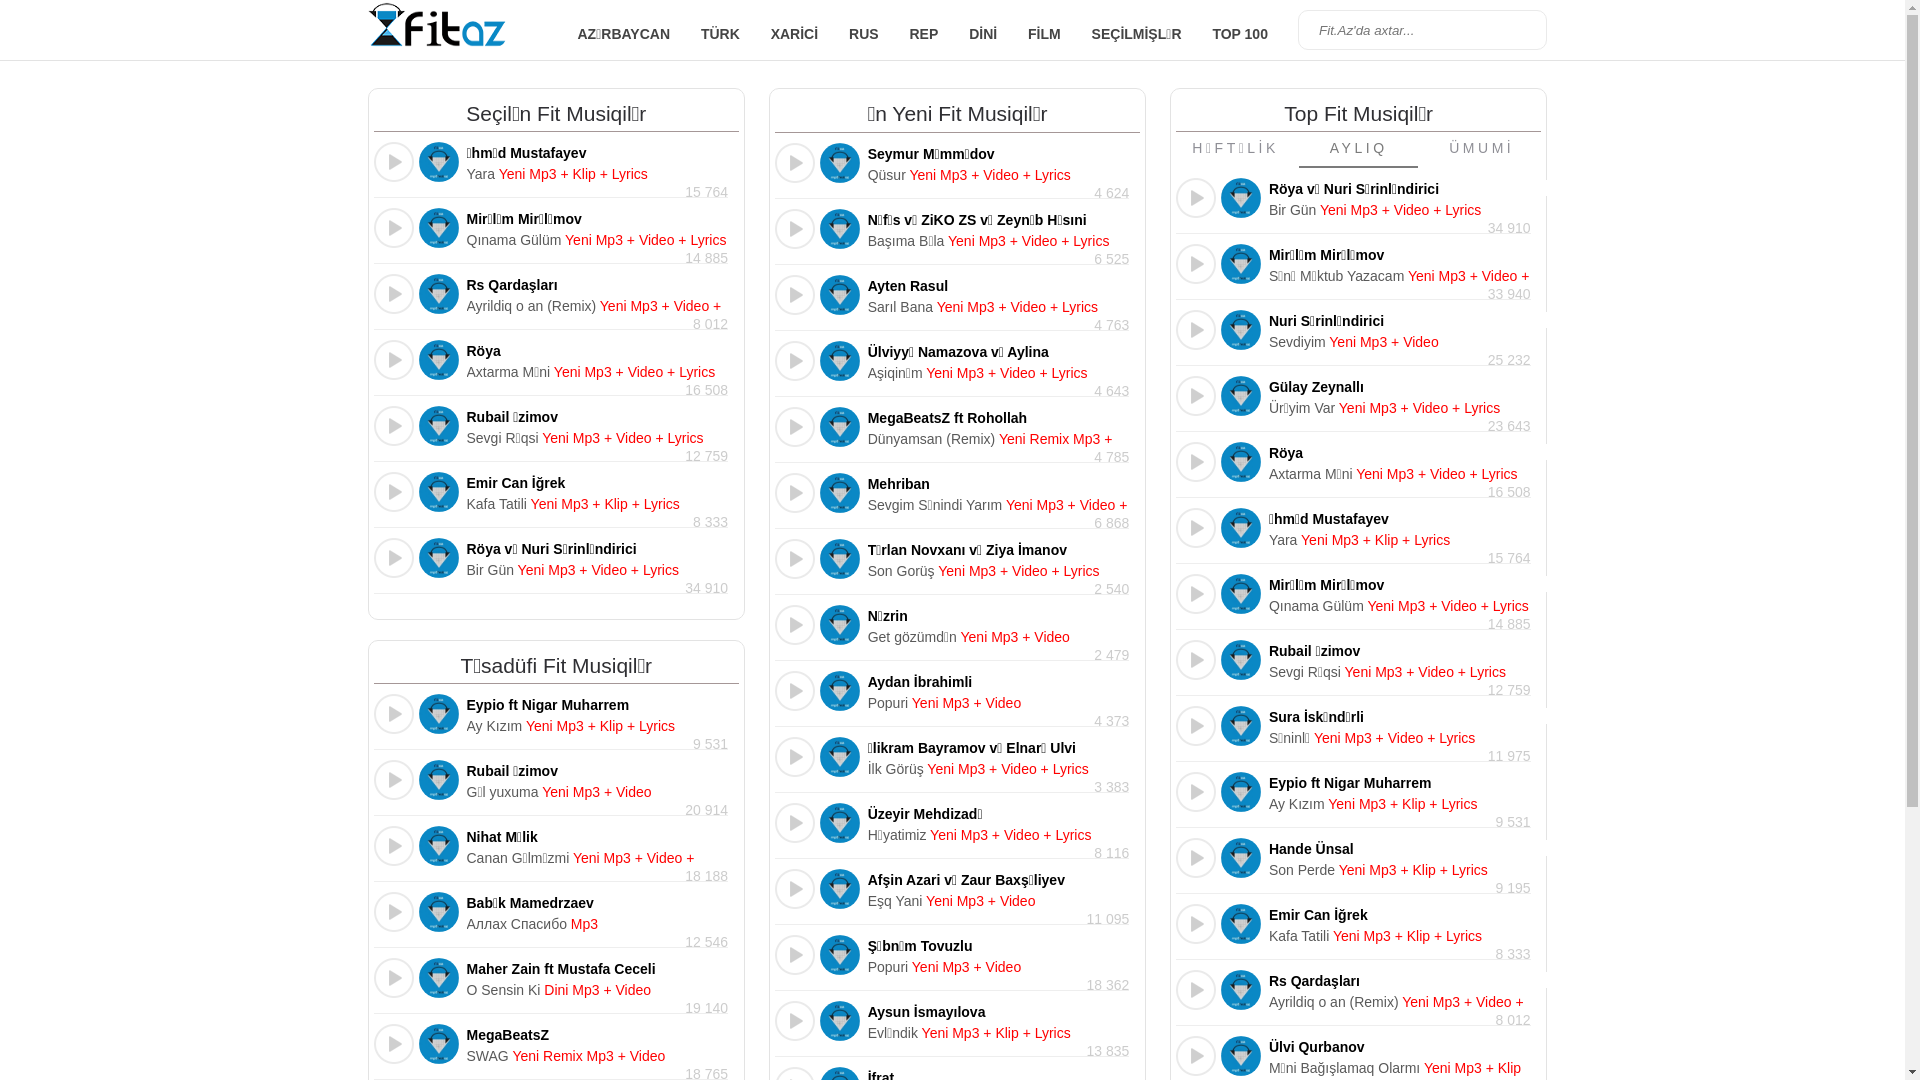 This screenshot has height=1080, width=1920. I want to click on REP, so click(924, 34).